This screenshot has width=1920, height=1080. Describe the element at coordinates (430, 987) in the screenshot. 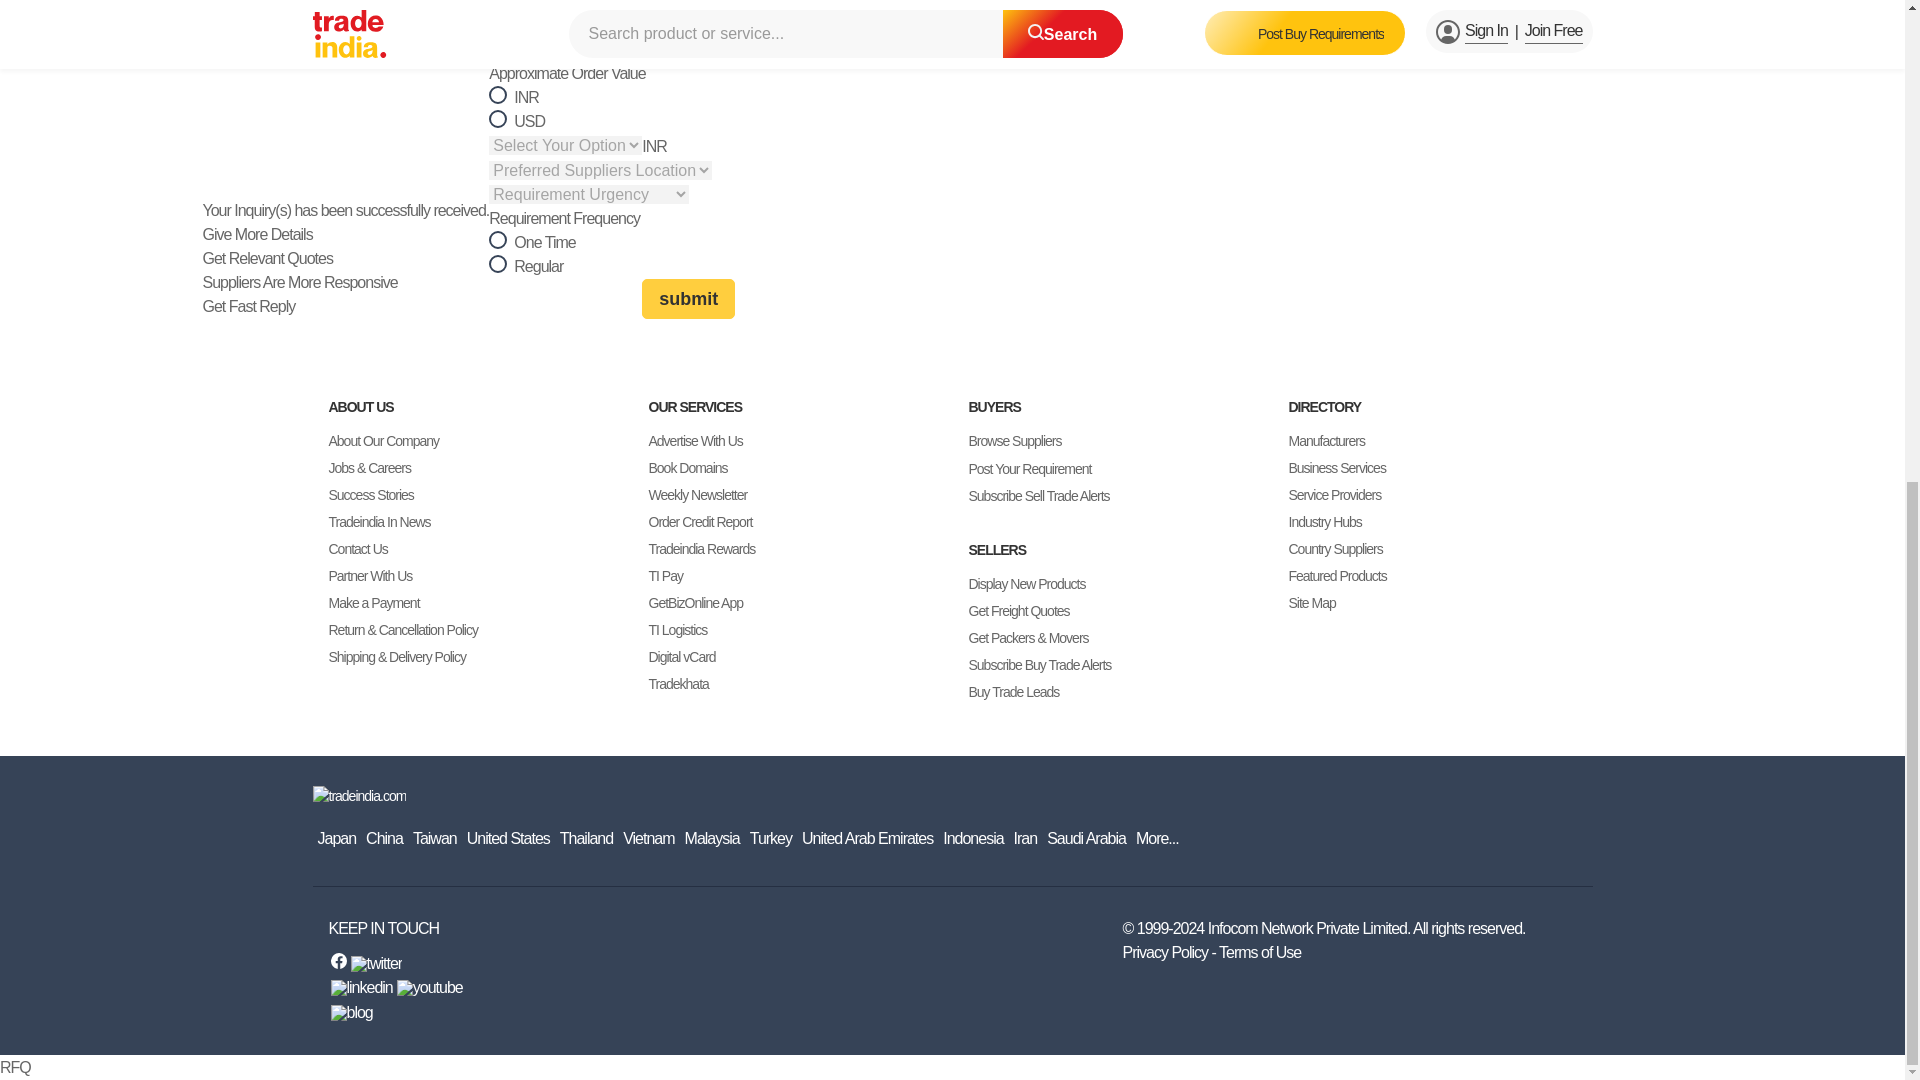

I see `YouTube` at that location.